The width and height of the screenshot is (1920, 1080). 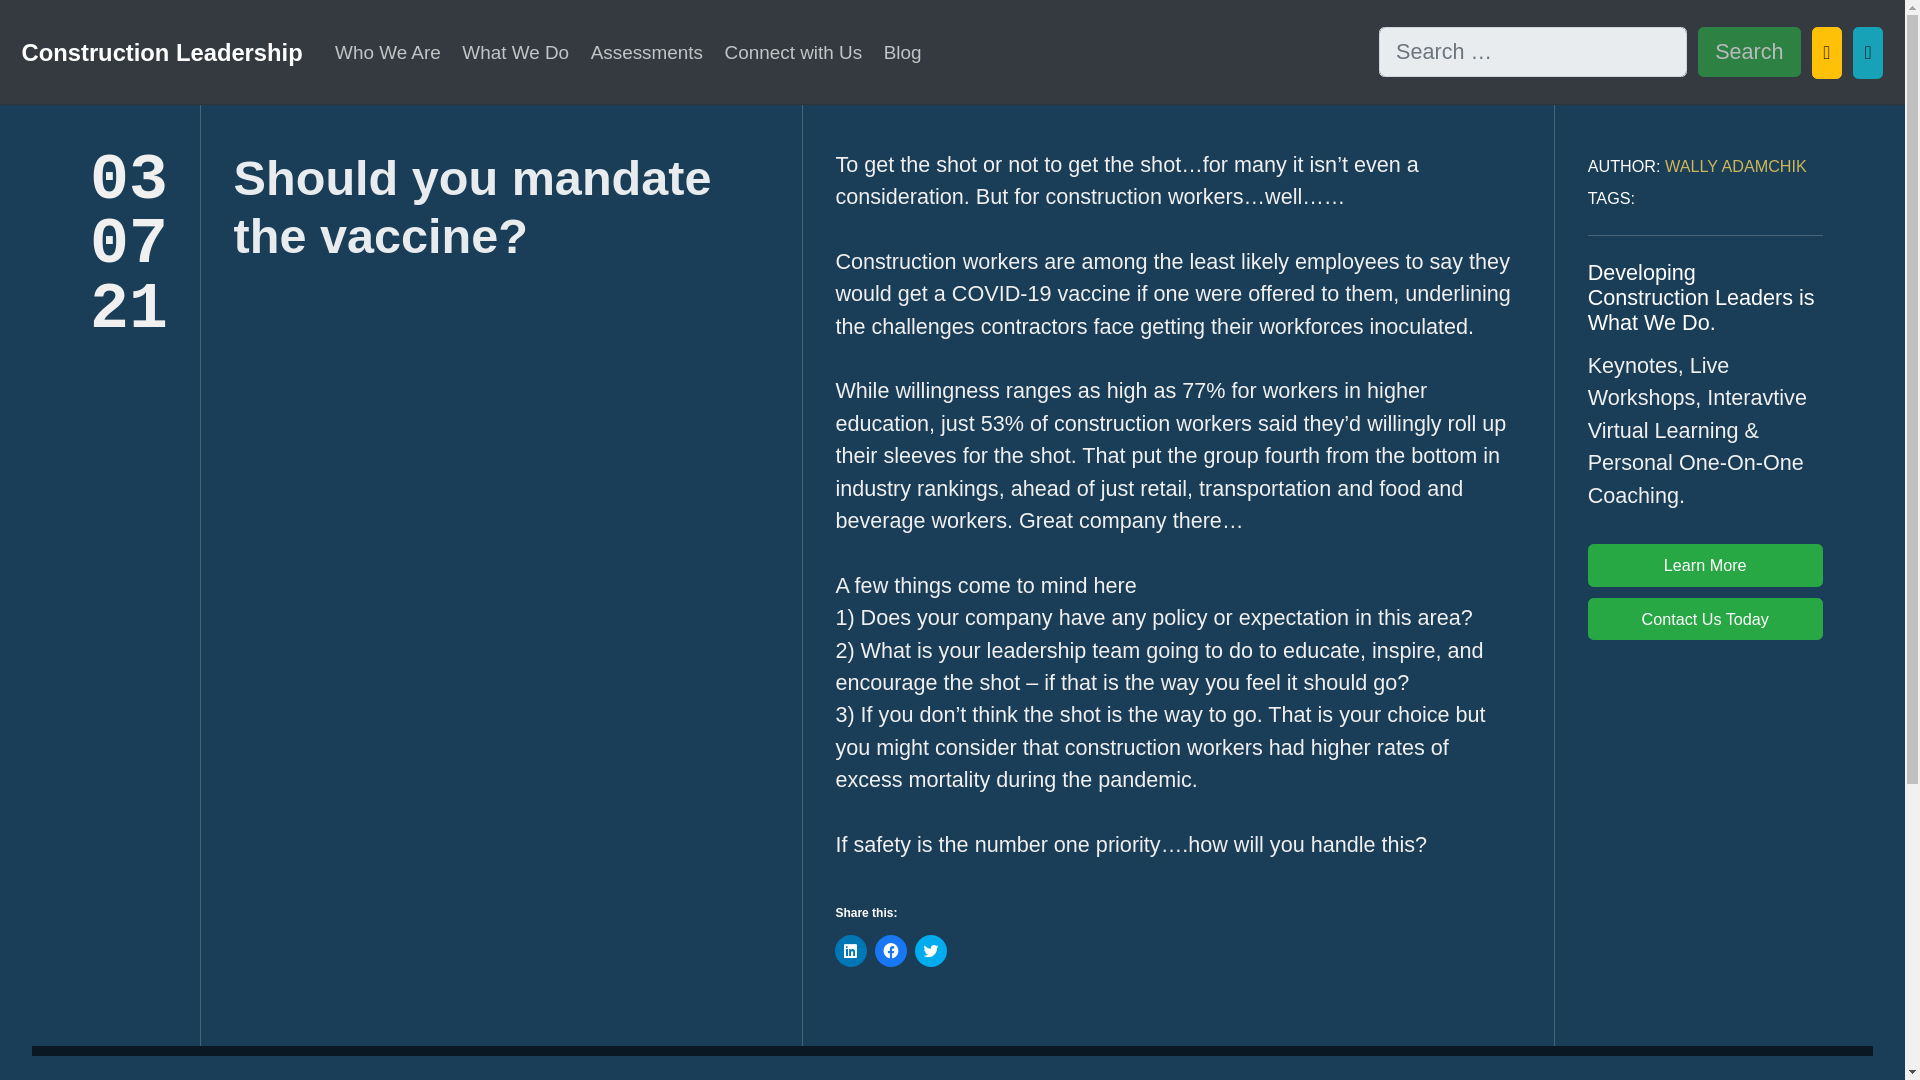 I want to click on Construction Leadership, so click(x=162, y=52).